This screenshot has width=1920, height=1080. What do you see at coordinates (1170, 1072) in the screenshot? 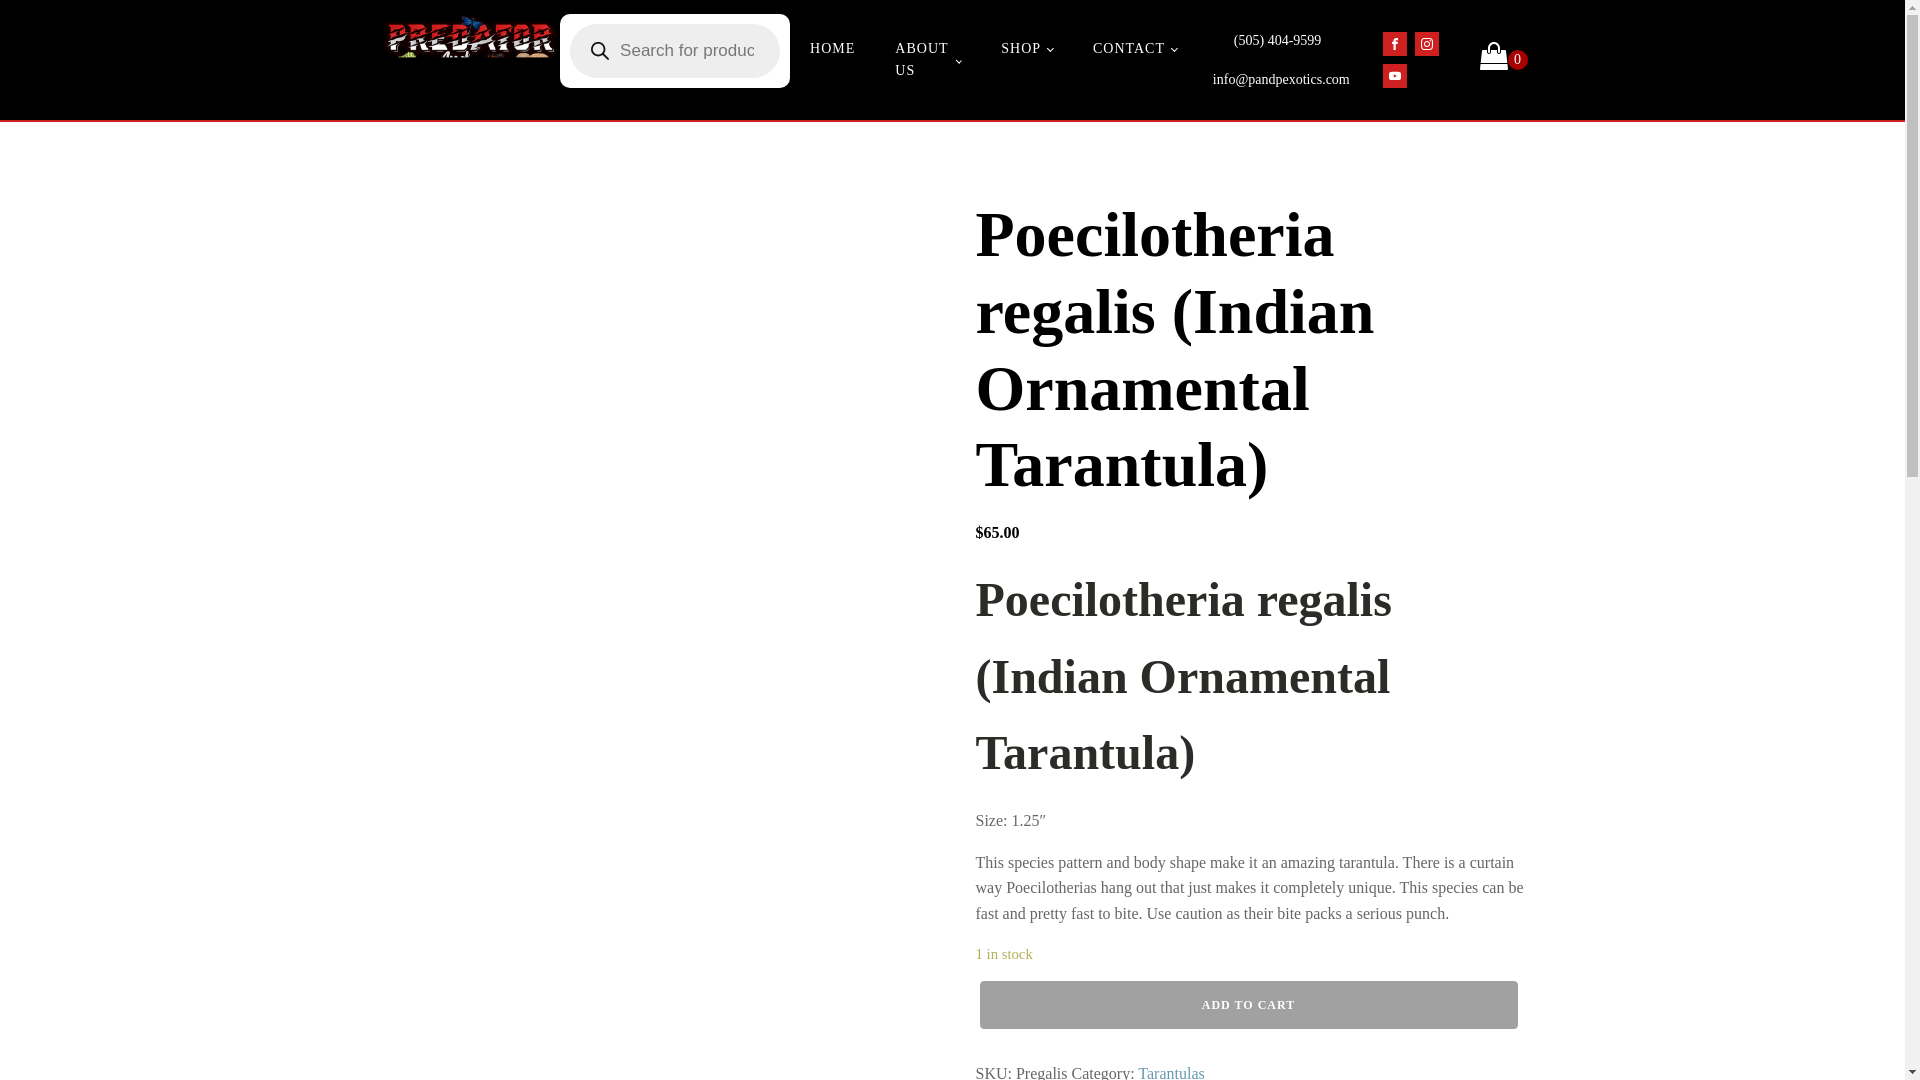
I see `Tarantulas` at bounding box center [1170, 1072].